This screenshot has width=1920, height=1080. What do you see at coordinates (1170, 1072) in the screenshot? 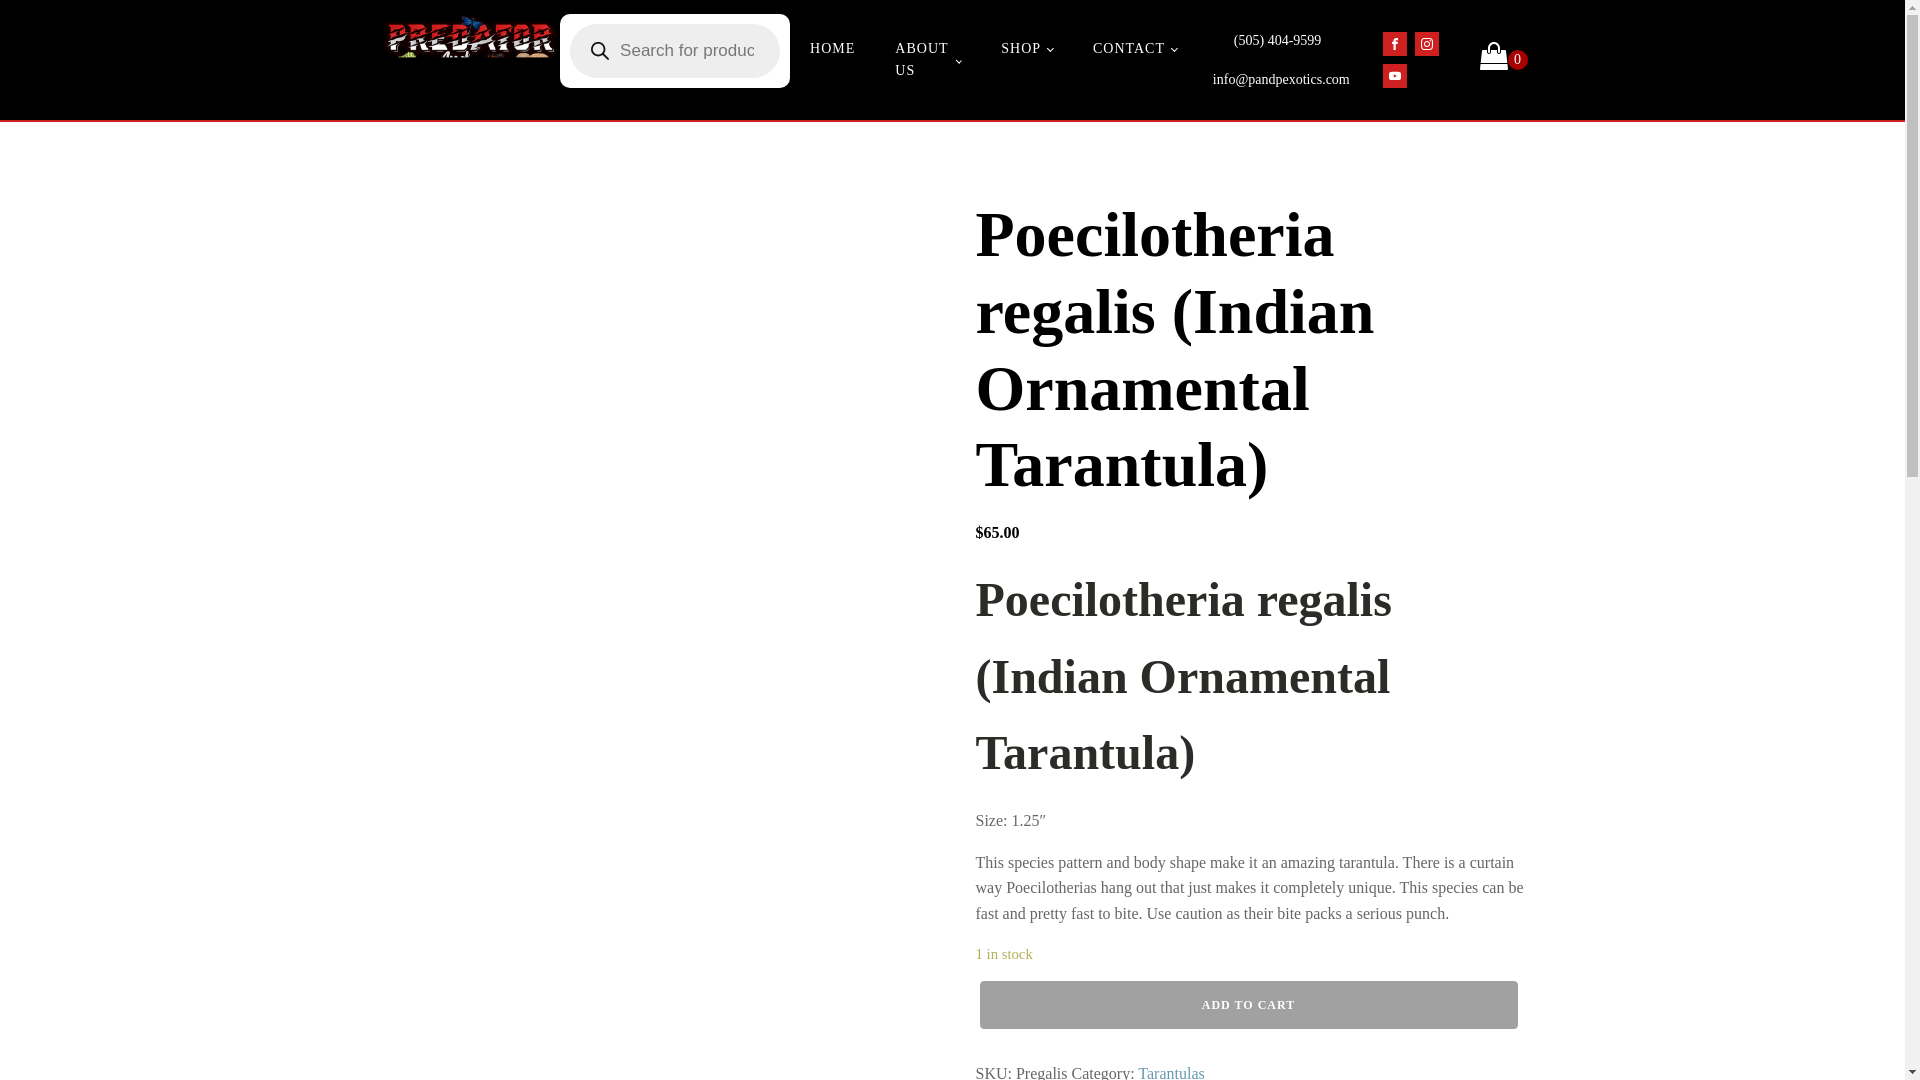
I see `Tarantulas` at bounding box center [1170, 1072].